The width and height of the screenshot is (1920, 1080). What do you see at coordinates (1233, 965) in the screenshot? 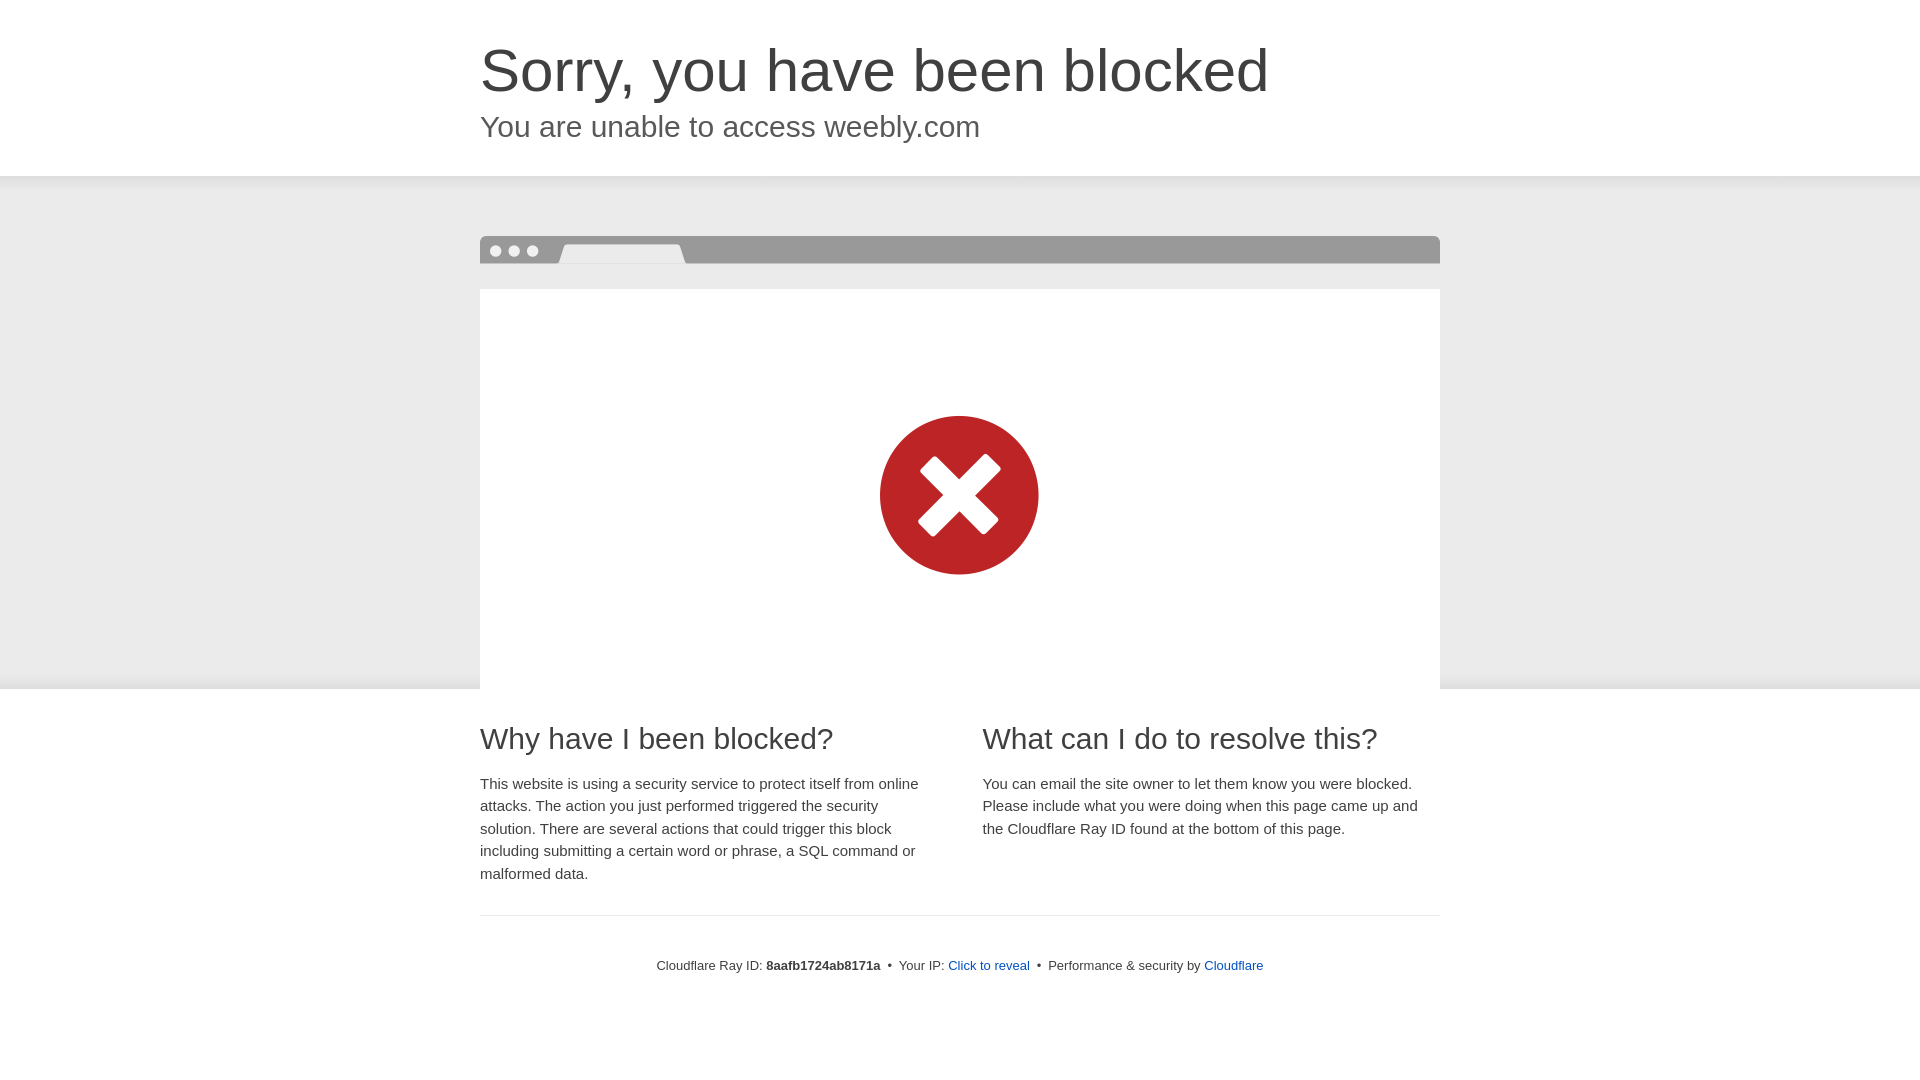
I see `Cloudflare` at bounding box center [1233, 965].